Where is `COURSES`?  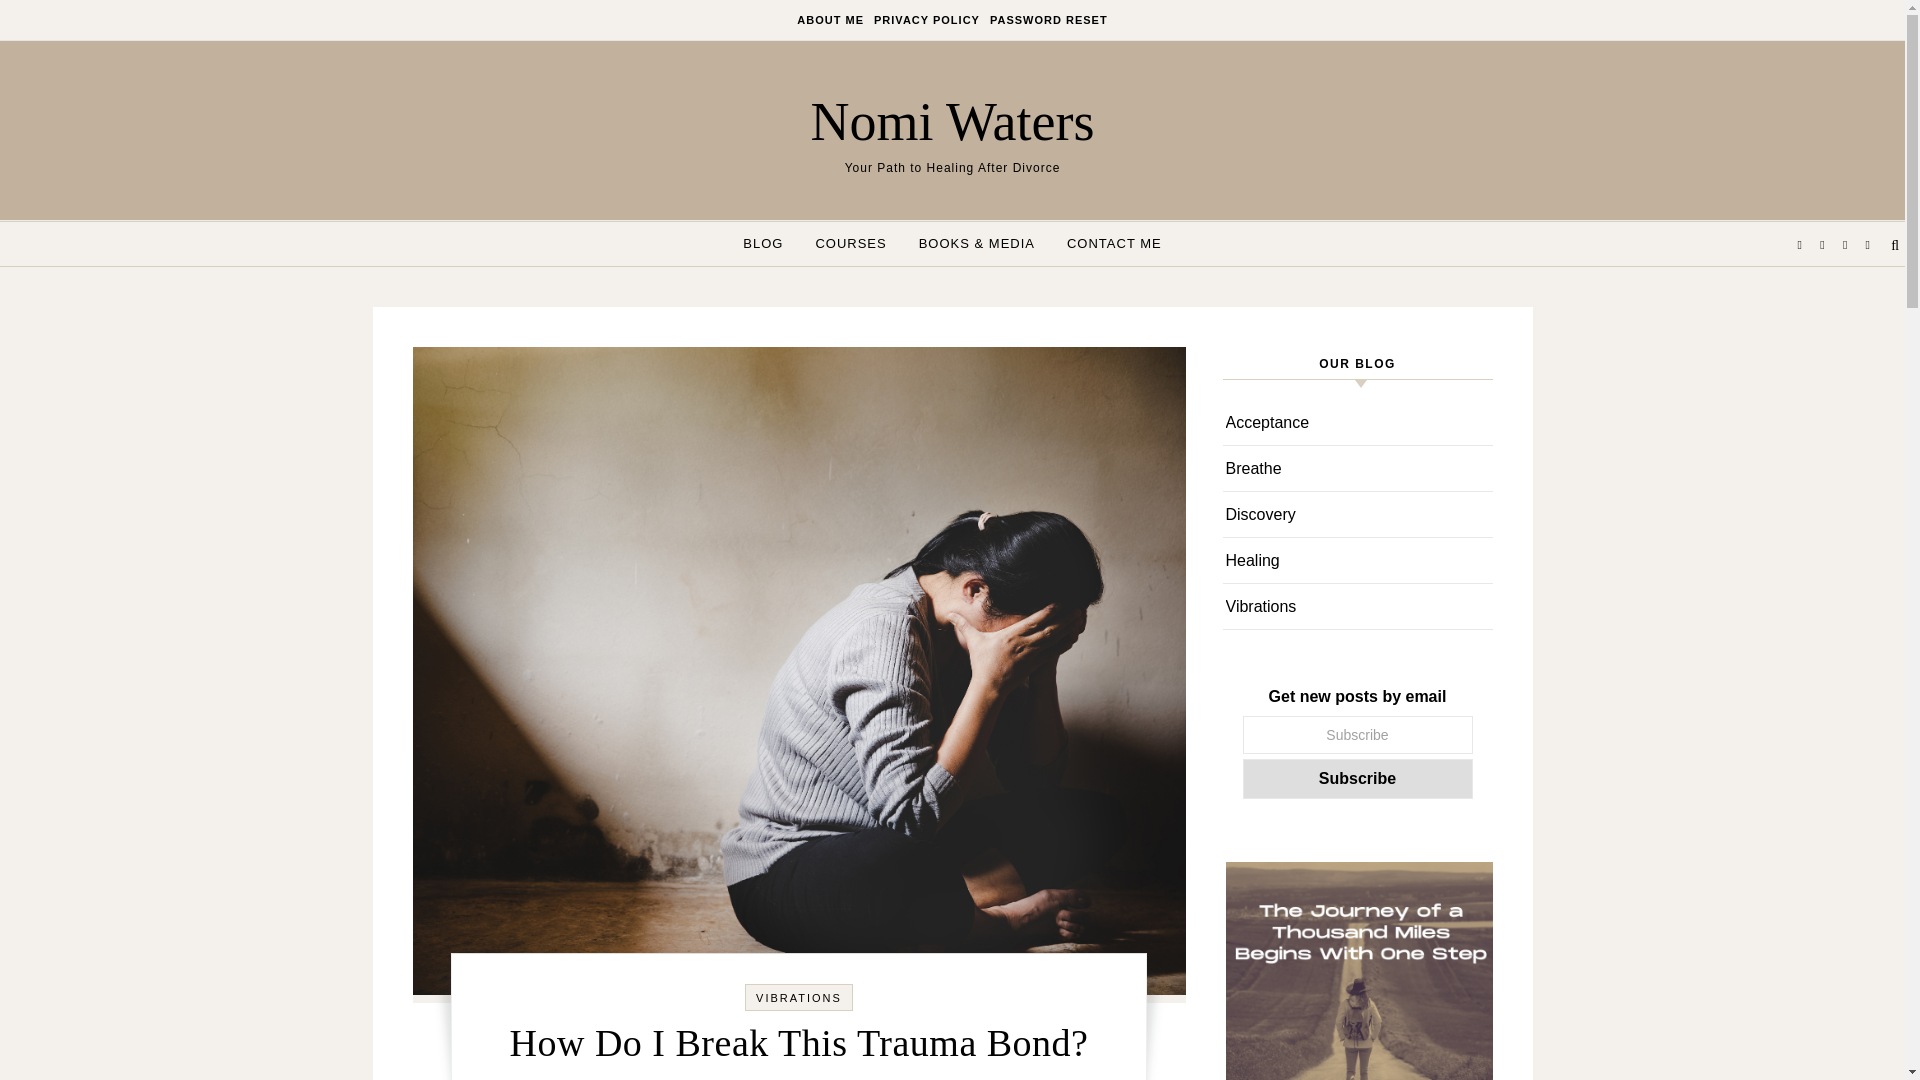 COURSES is located at coordinates (850, 244).